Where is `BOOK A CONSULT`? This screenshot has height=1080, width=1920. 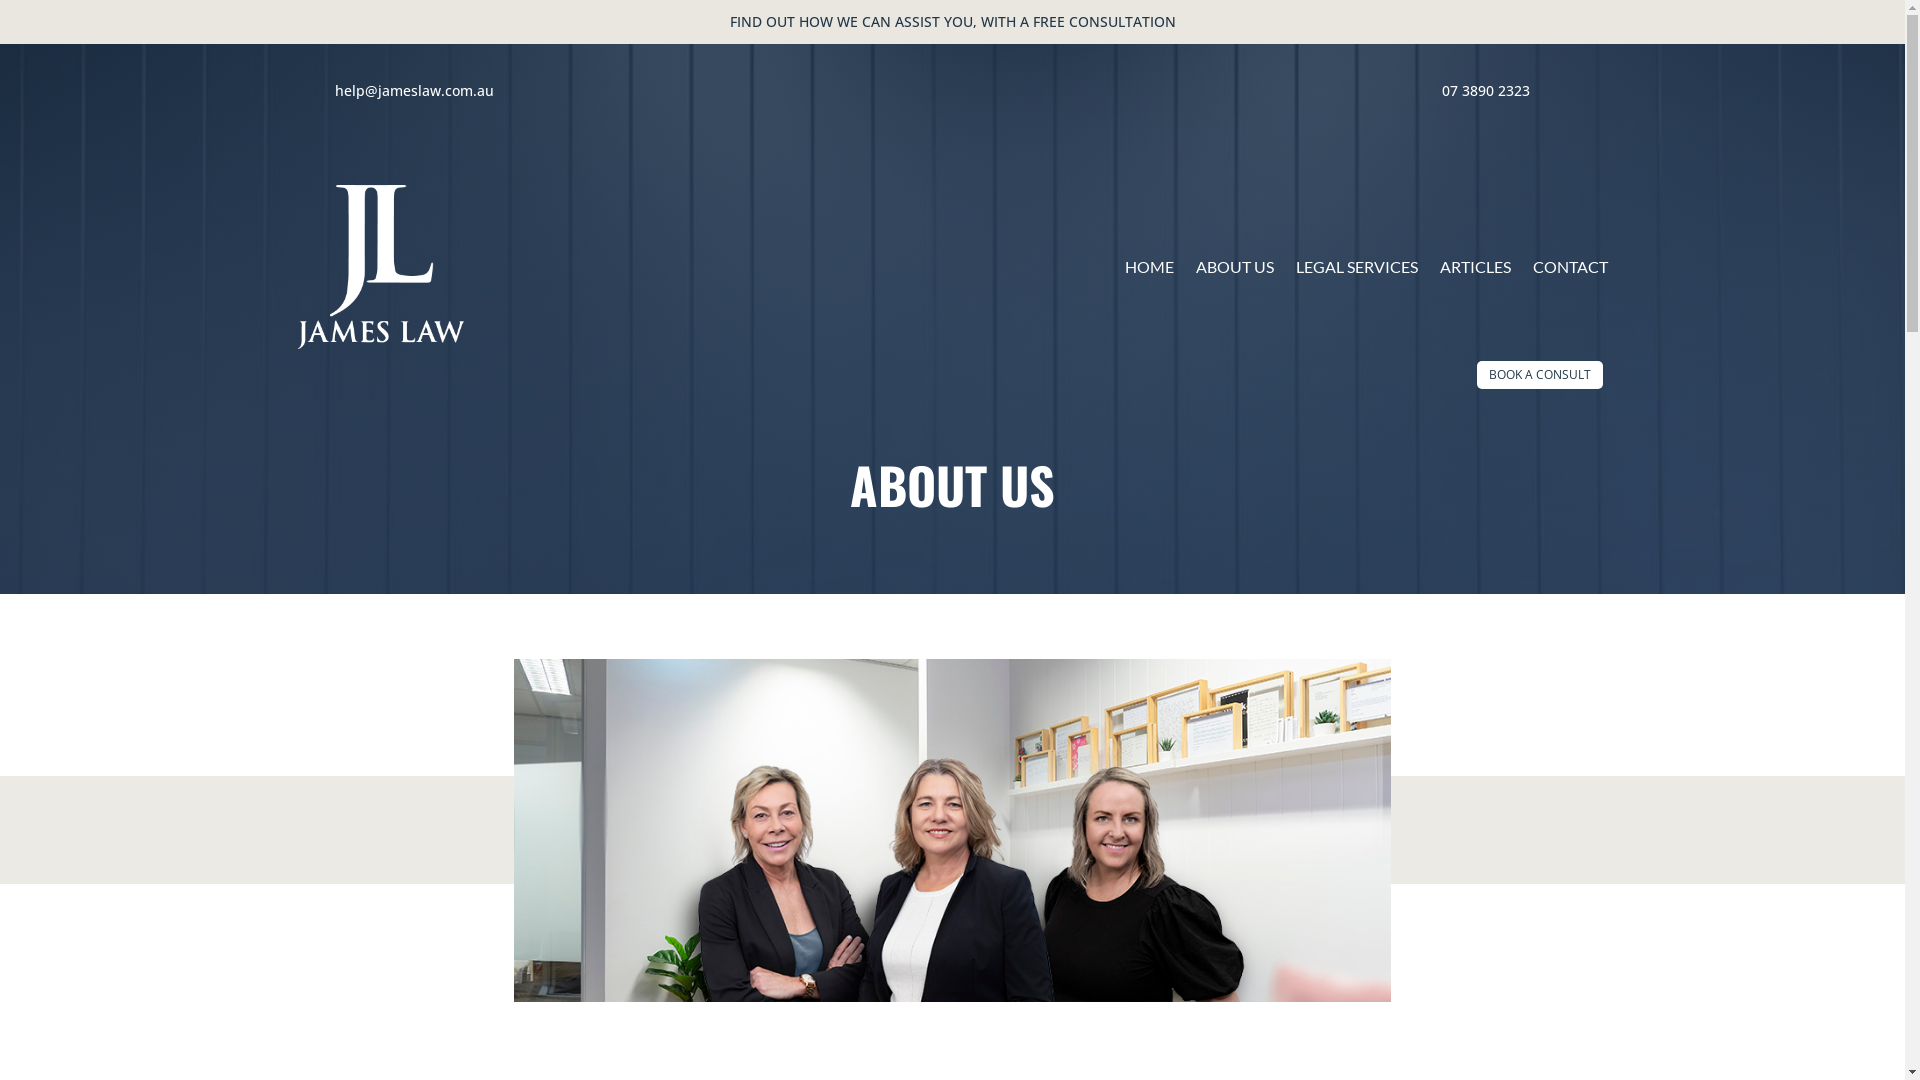 BOOK A CONSULT is located at coordinates (1539, 375).